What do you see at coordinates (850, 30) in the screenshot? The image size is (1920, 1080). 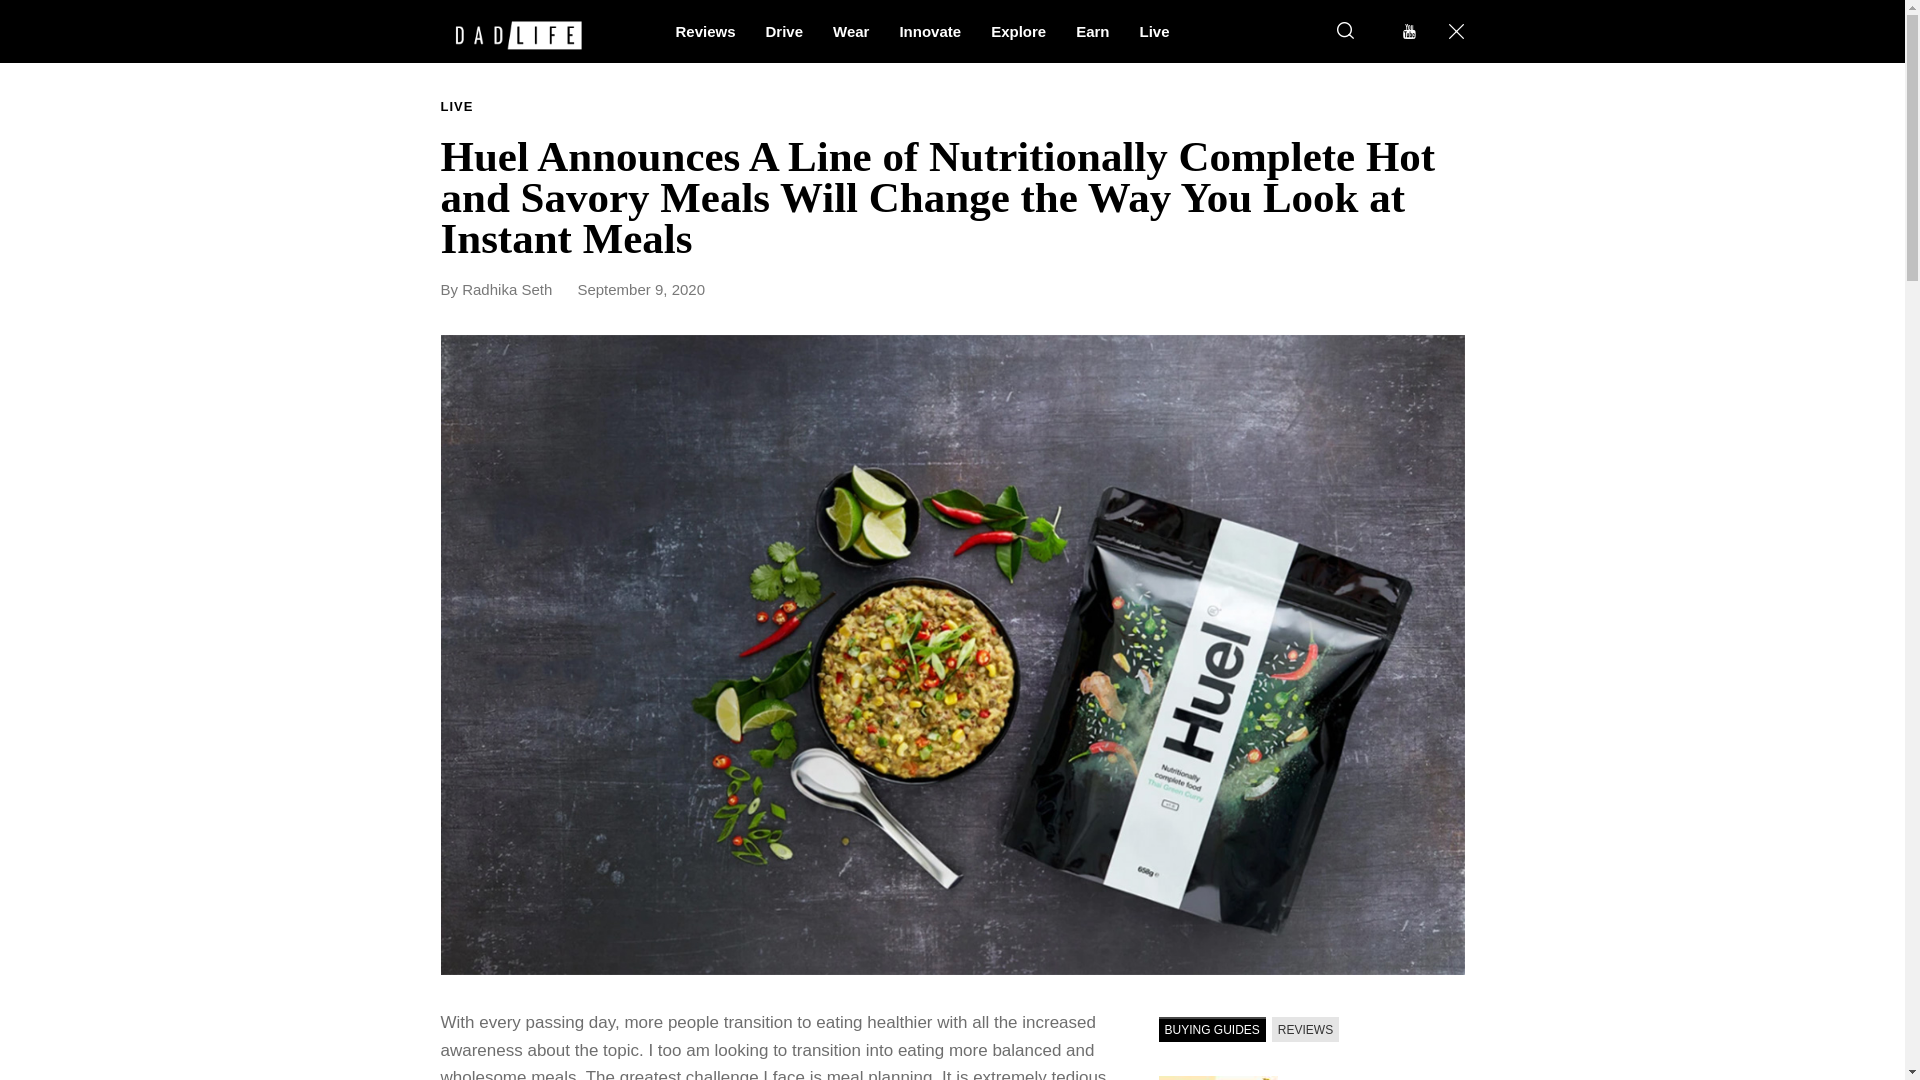 I see `Wear` at bounding box center [850, 30].